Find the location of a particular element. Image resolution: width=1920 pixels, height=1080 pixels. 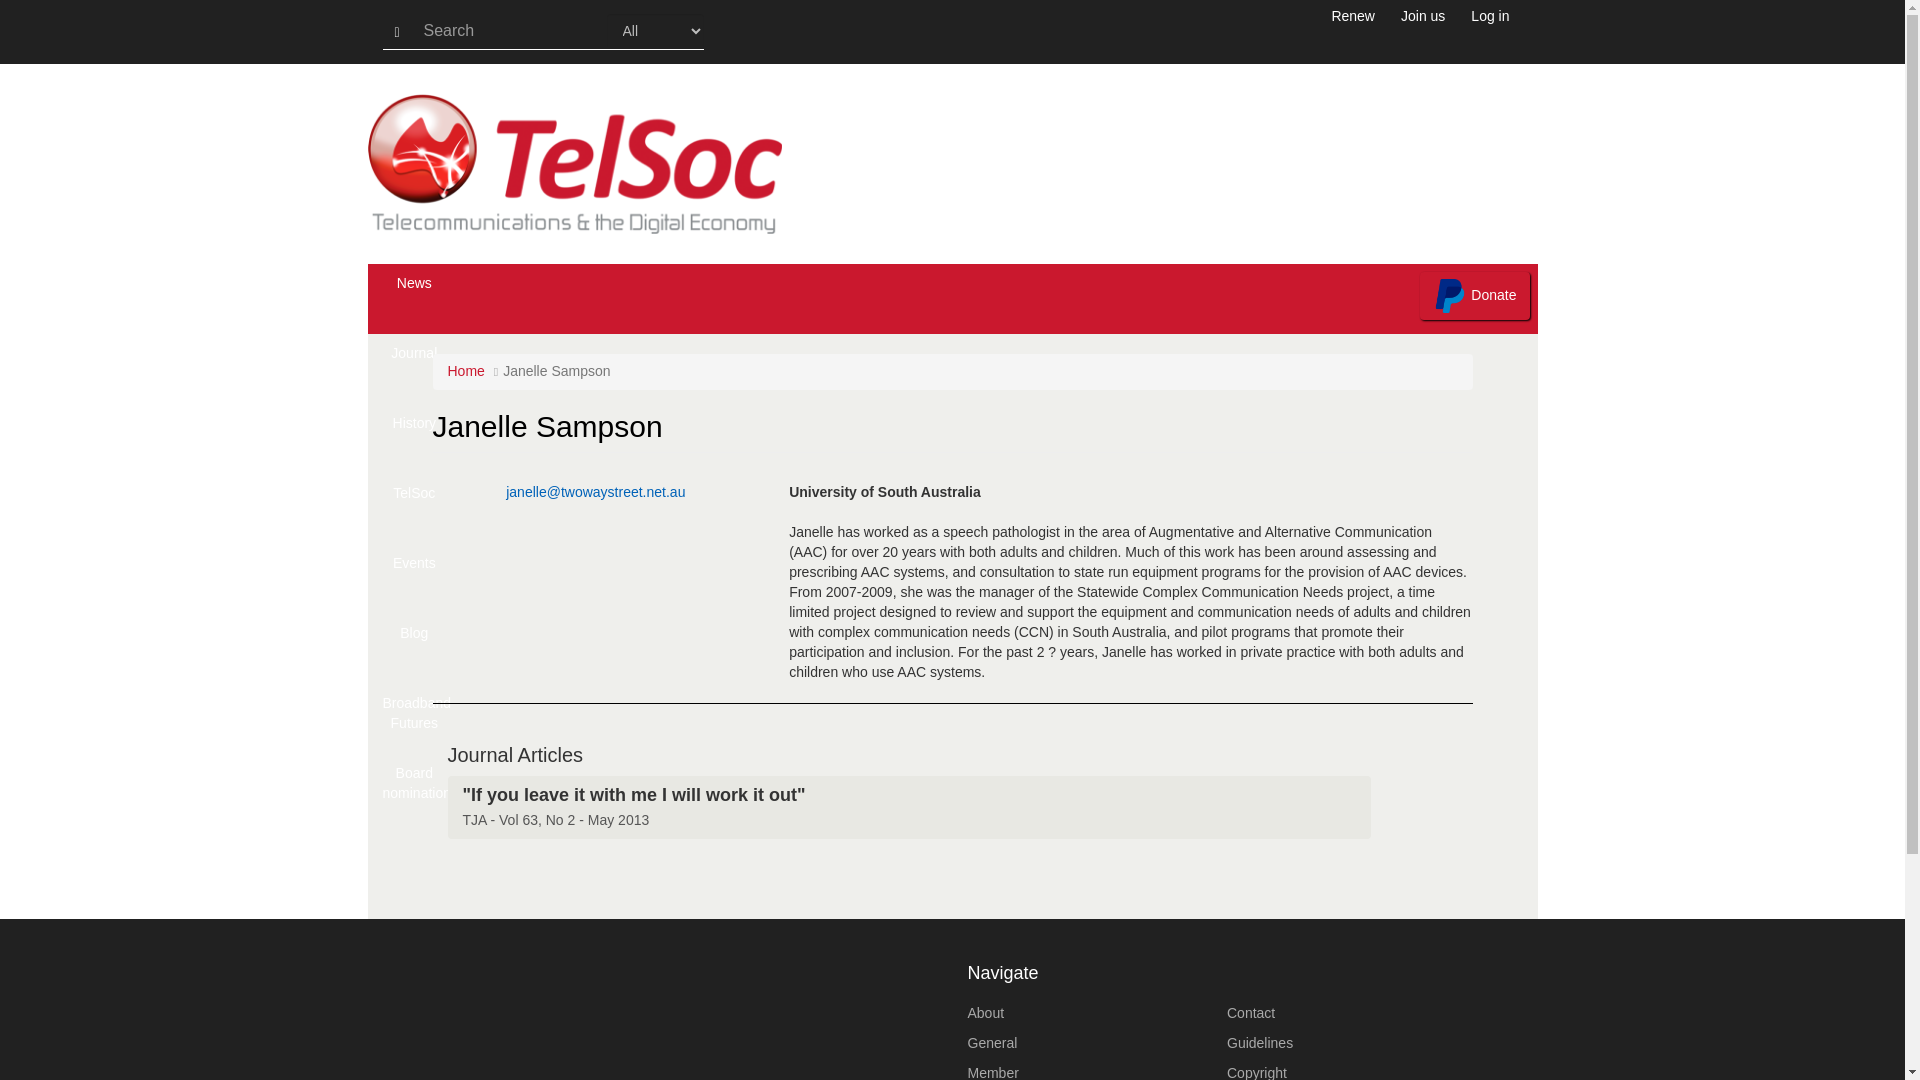

Home is located at coordinates (602, 164).